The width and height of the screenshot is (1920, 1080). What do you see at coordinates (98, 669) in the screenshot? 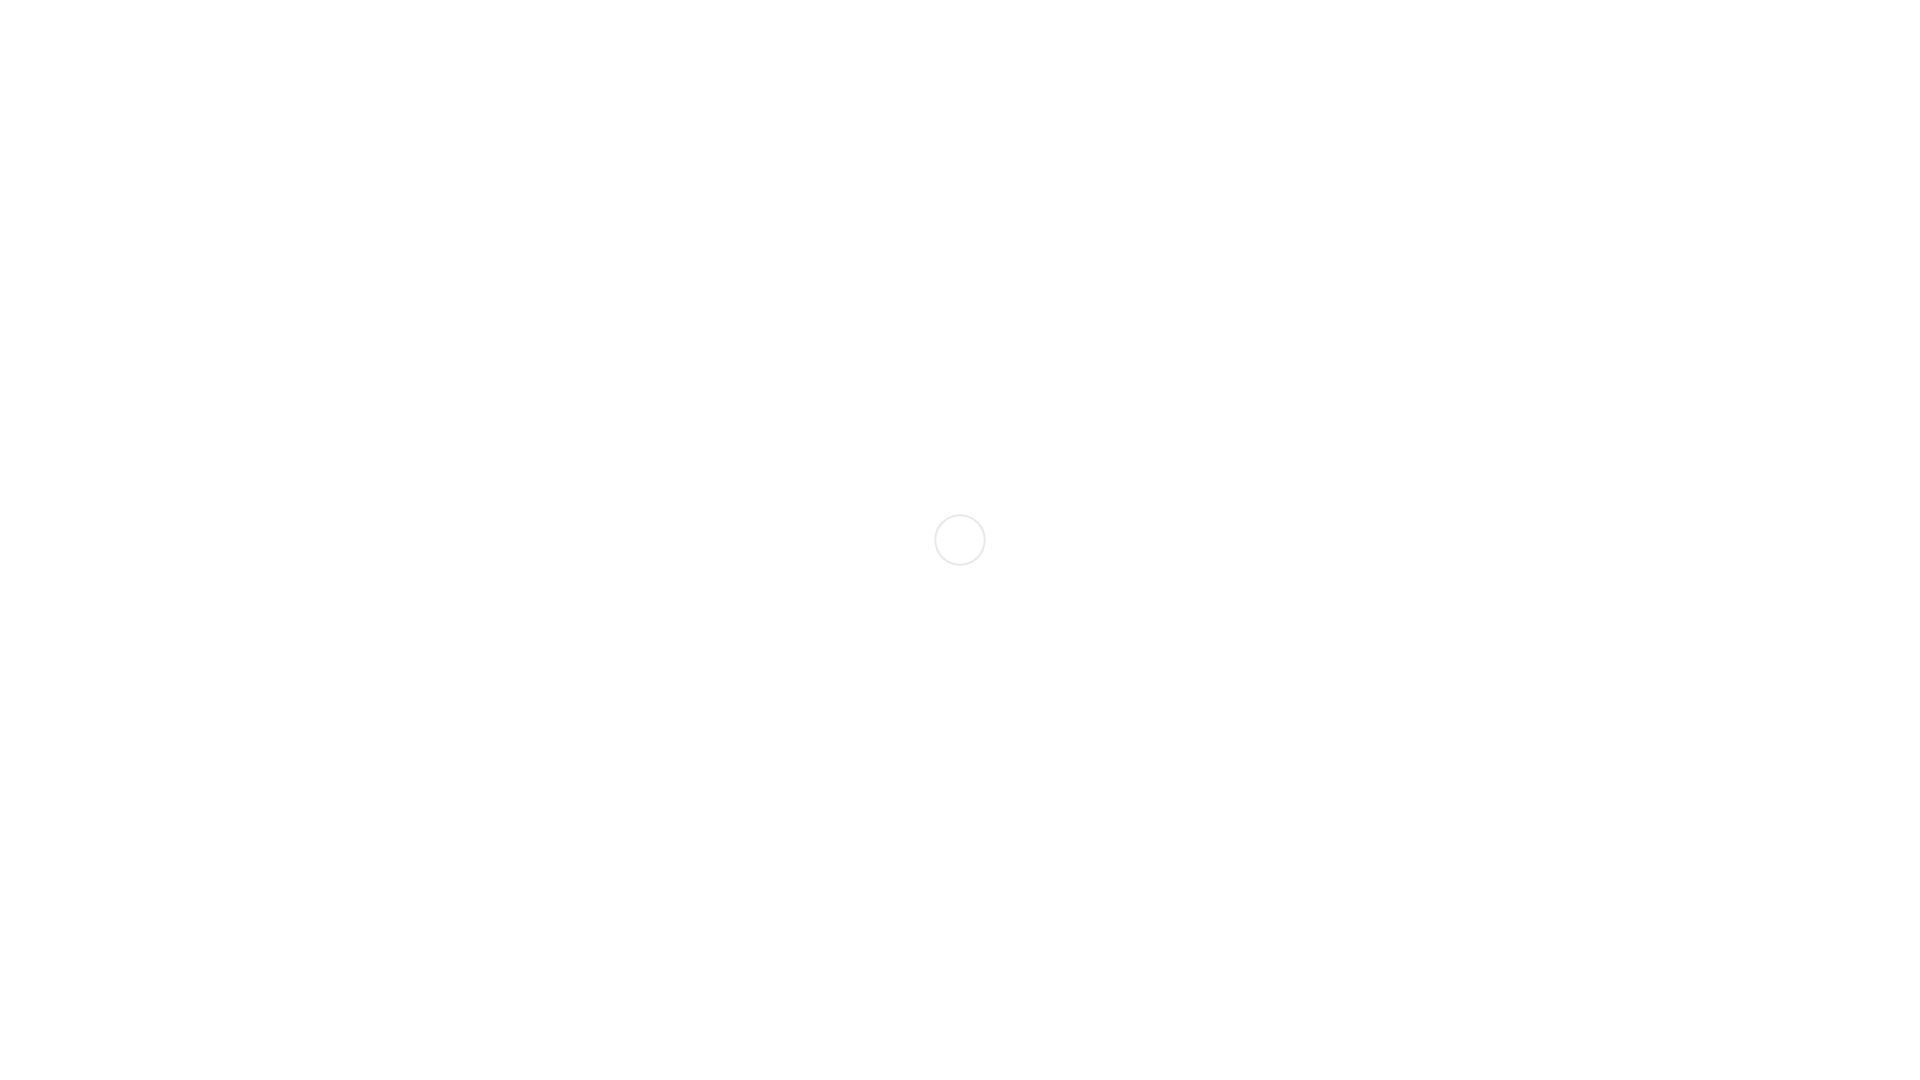
I see `Air Jordan` at bounding box center [98, 669].